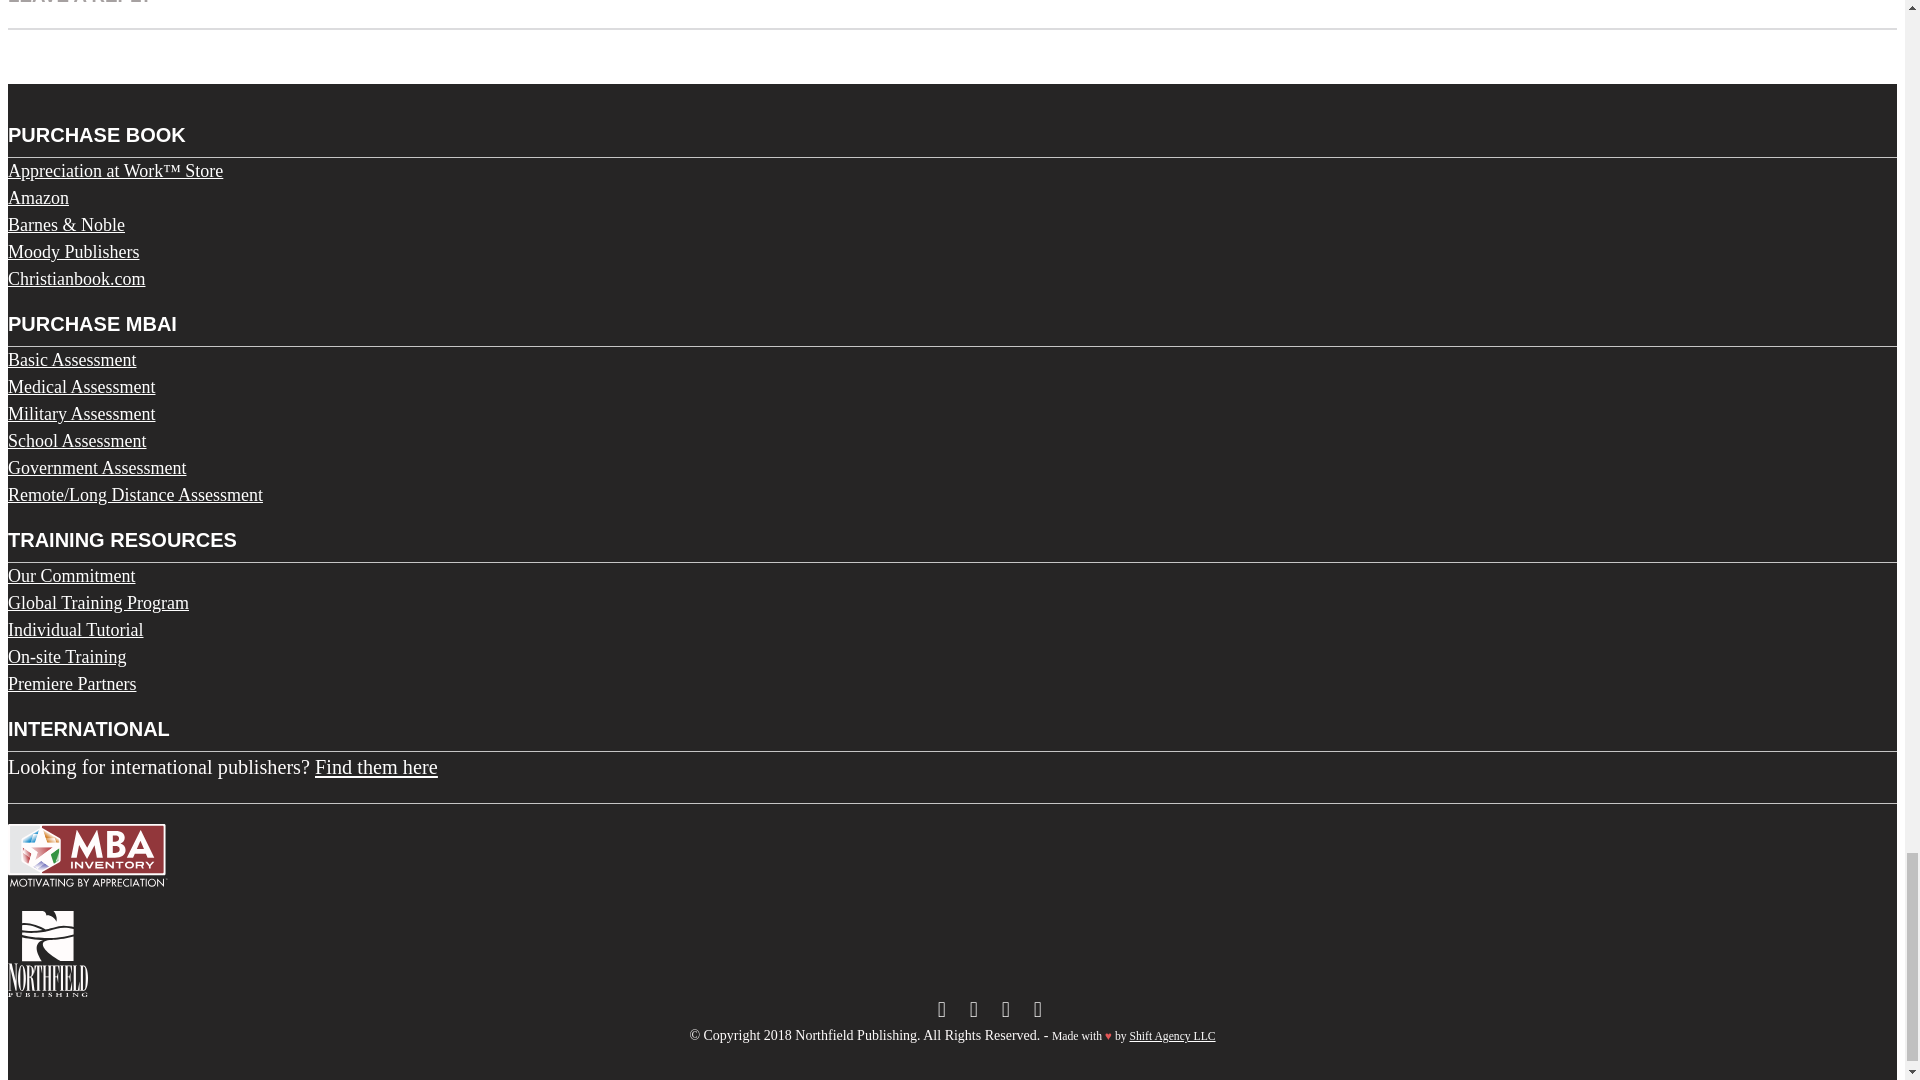 This screenshot has height=1080, width=1920. Describe the element at coordinates (76, 278) in the screenshot. I see `Christianbook.com` at that location.